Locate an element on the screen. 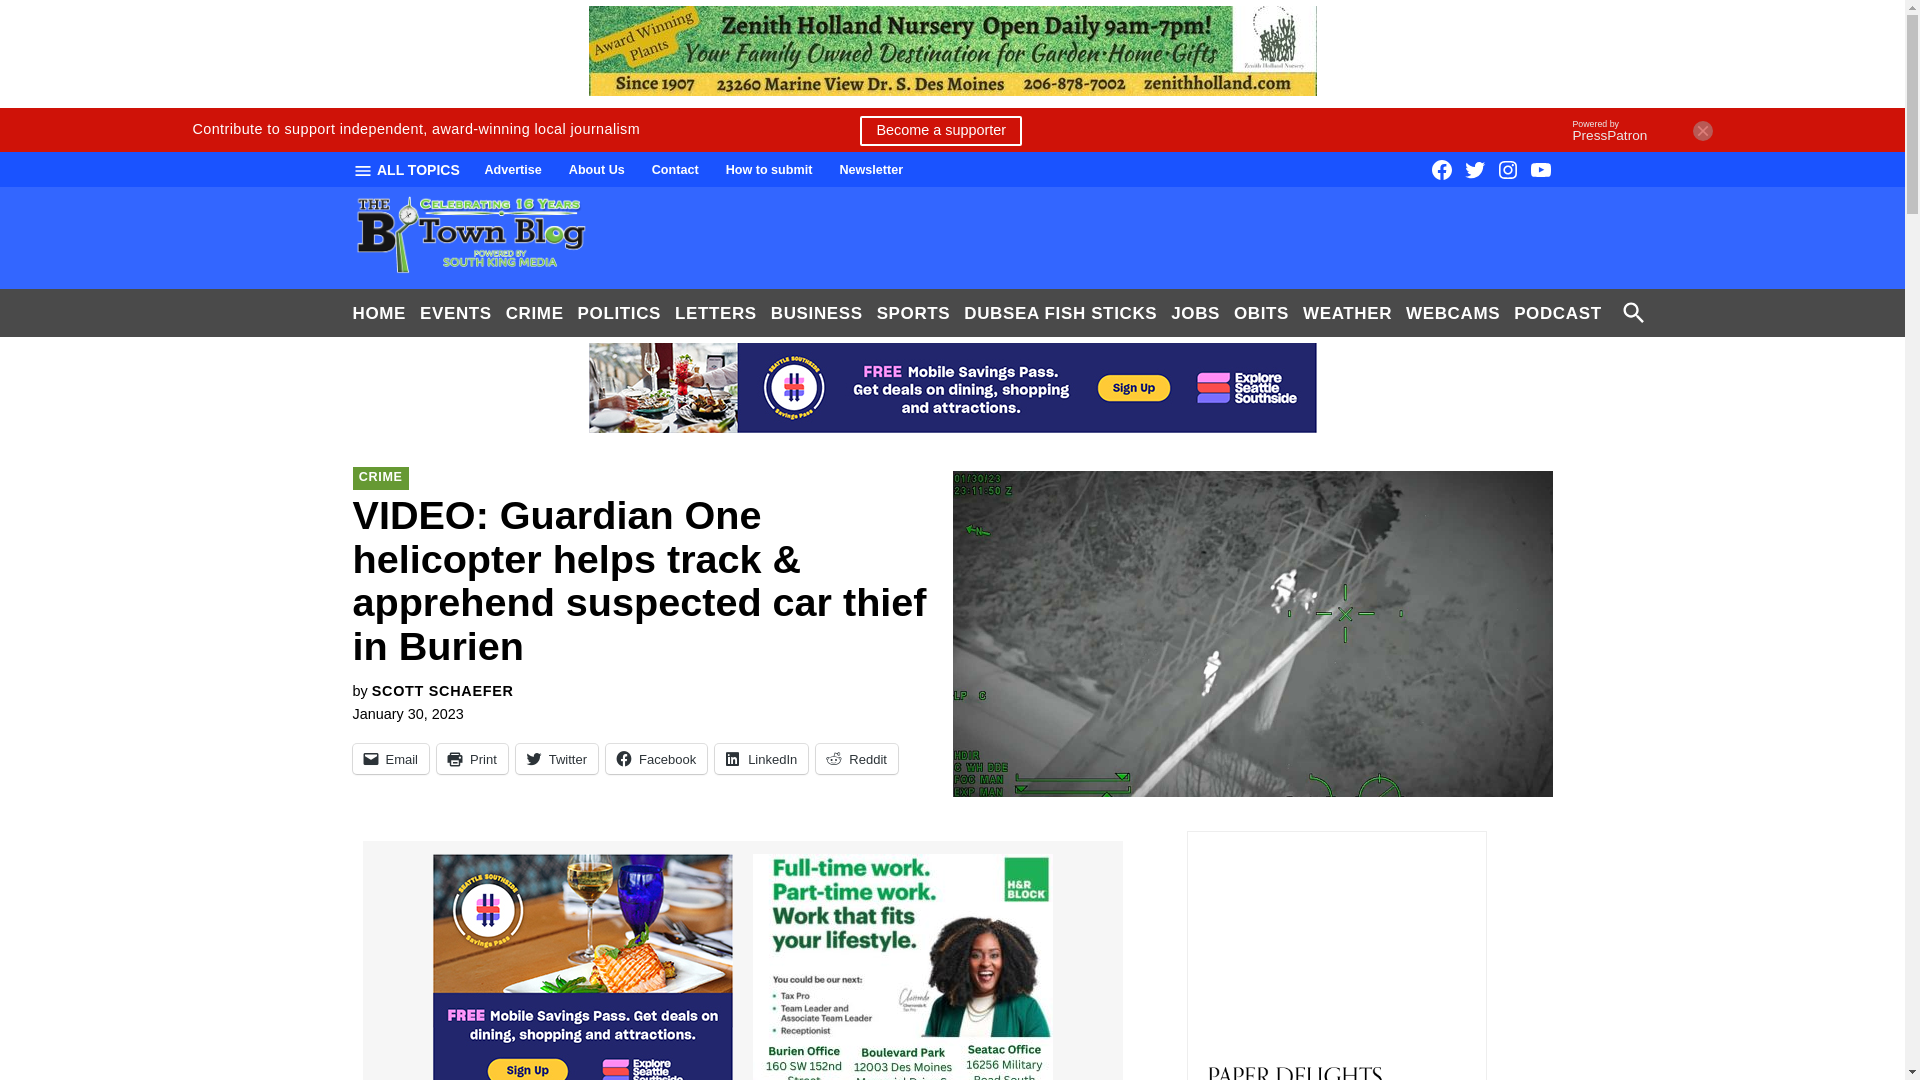 The image size is (1920, 1080). Click to email a link to a friend is located at coordinates (390, 759).